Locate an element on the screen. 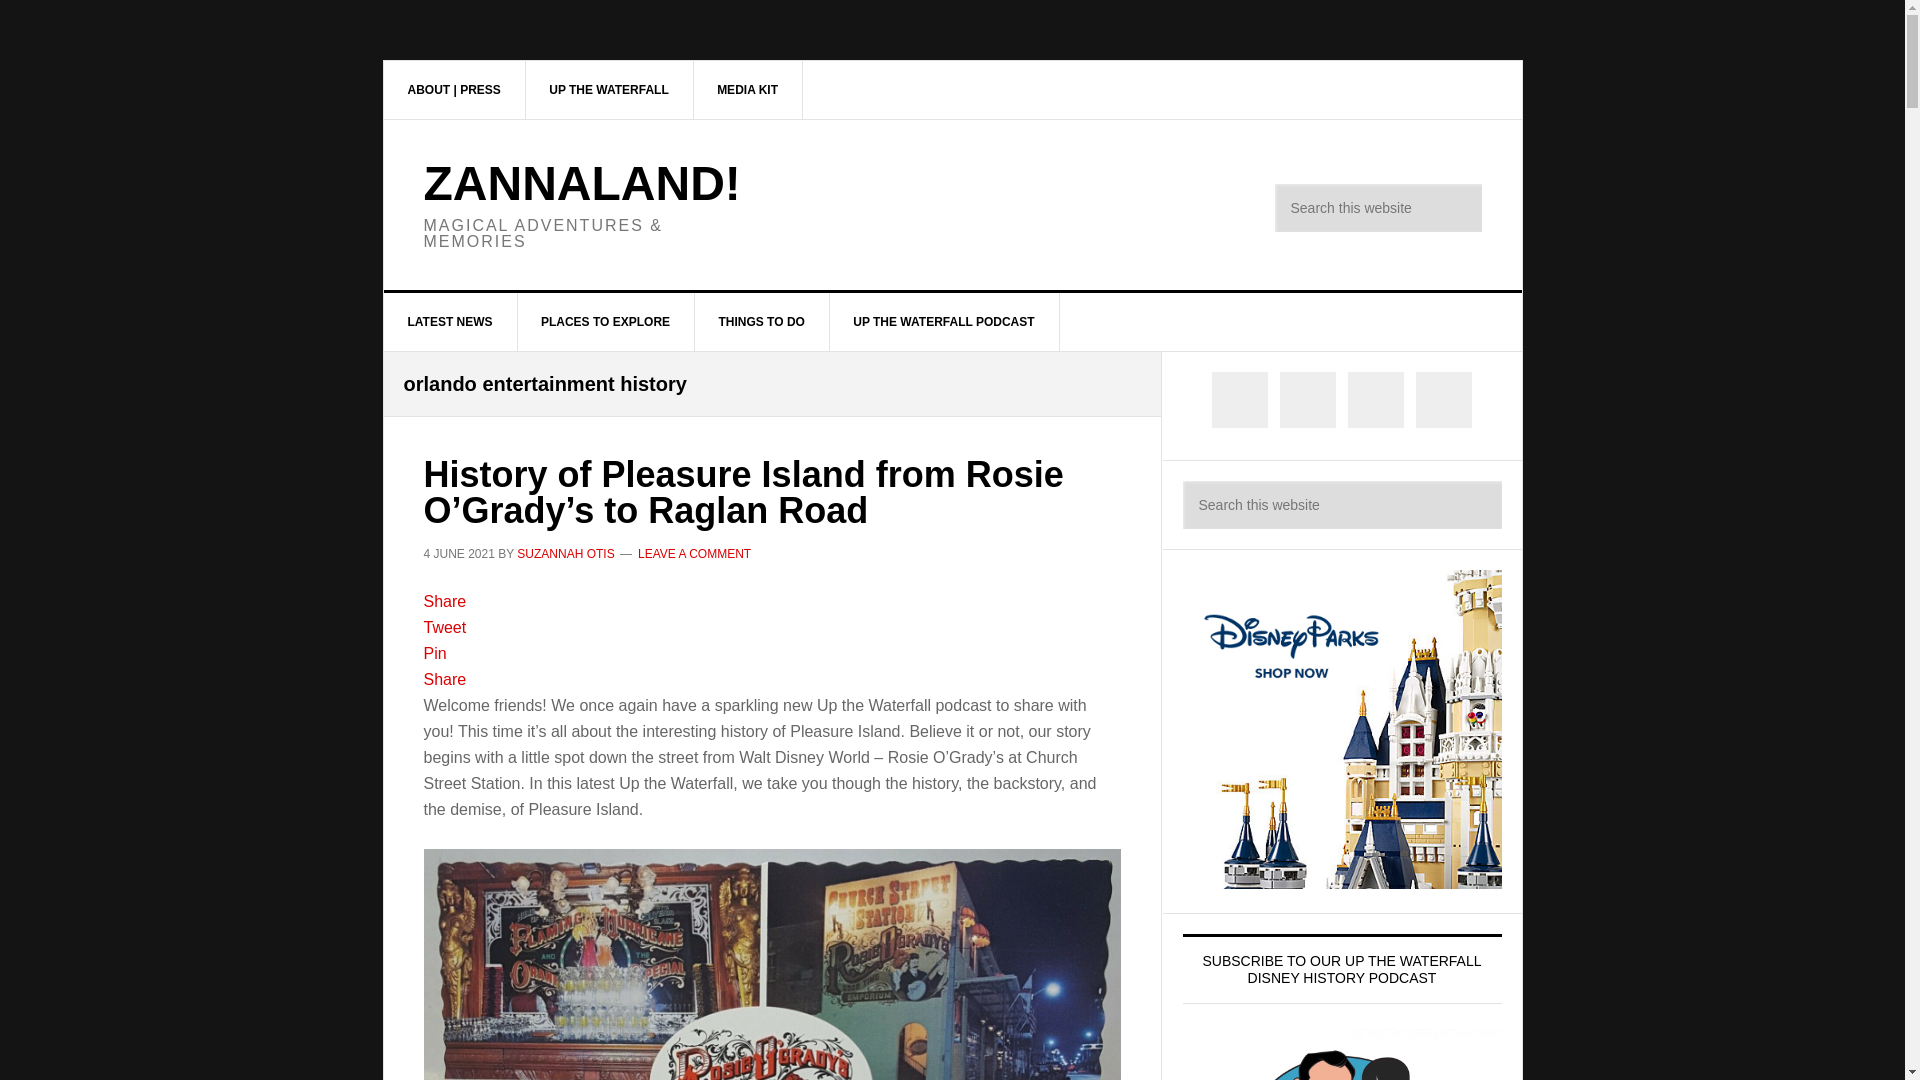  podcast is located at coordinates (944, 322).